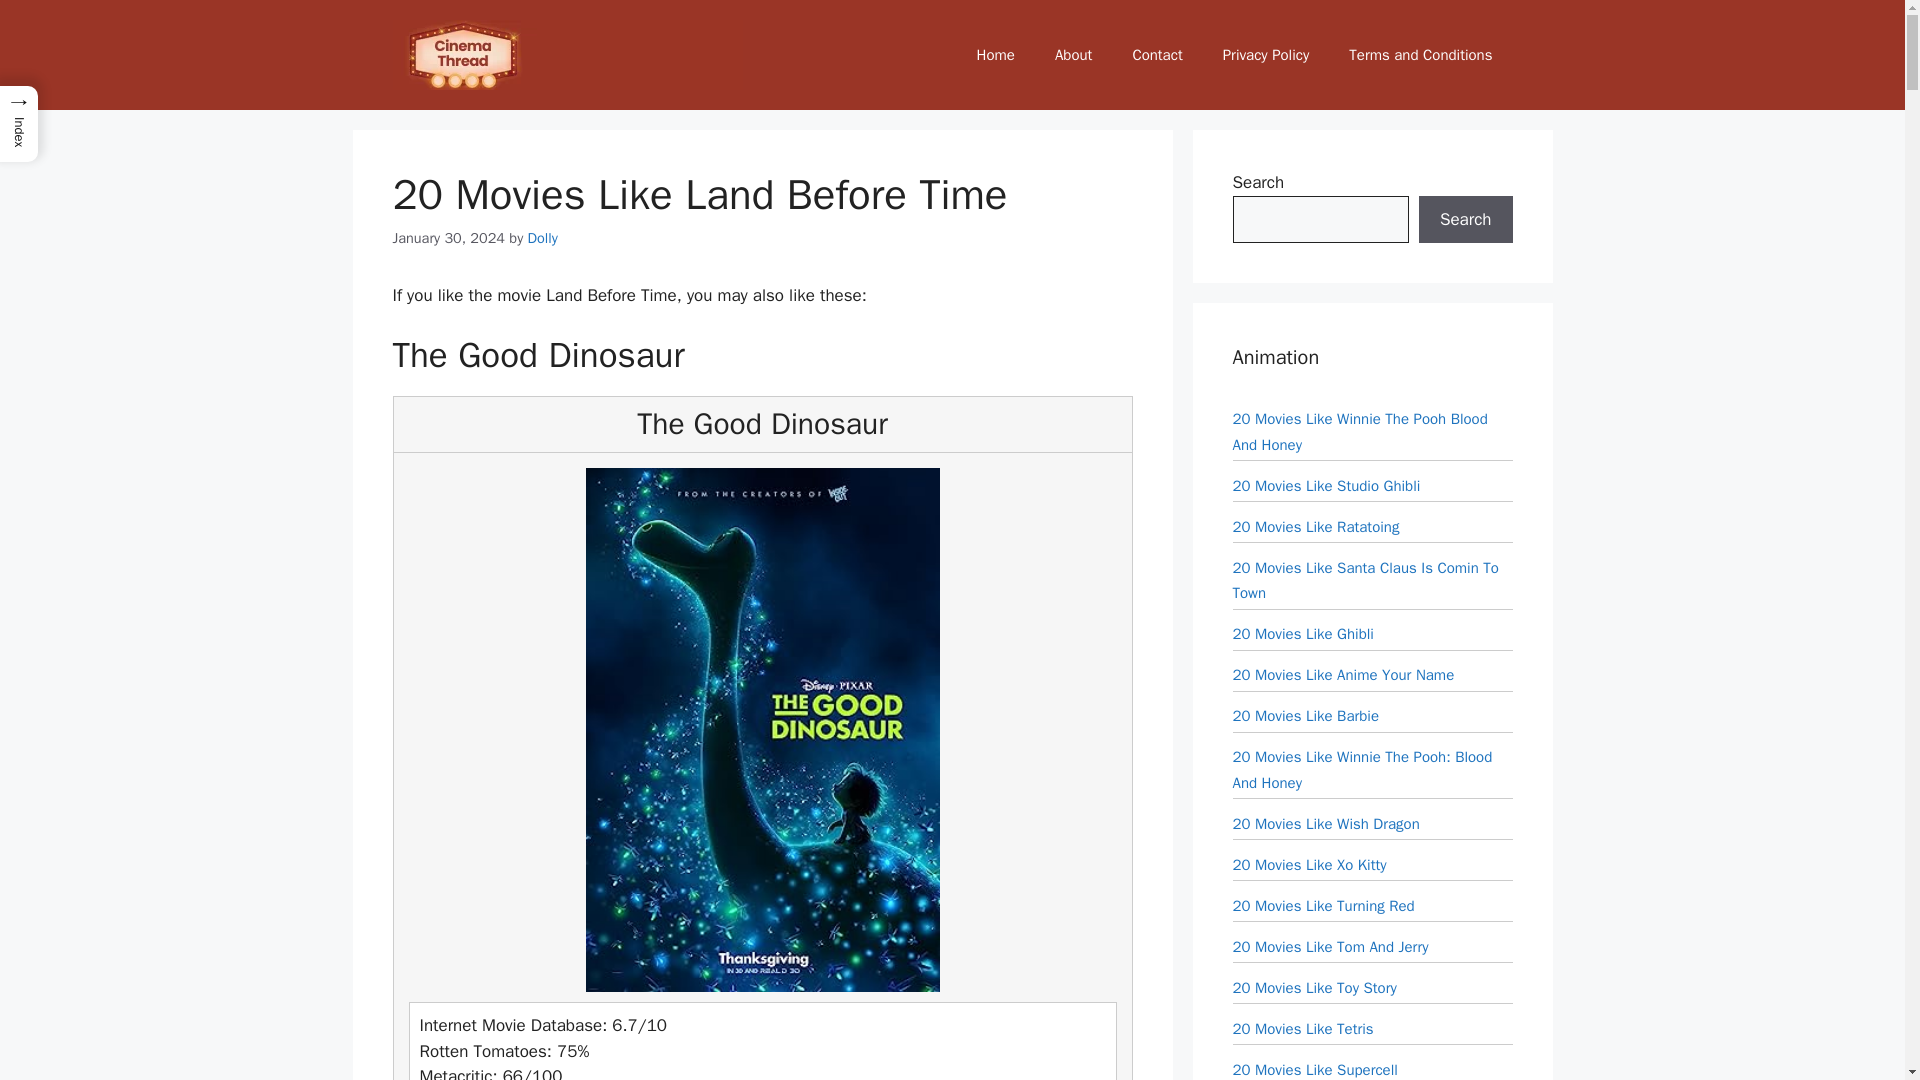  What do you see at coordinates (1420, 54) in the screenshot?
I see `Terms and Conditions` at bounding box center [1420, 54].